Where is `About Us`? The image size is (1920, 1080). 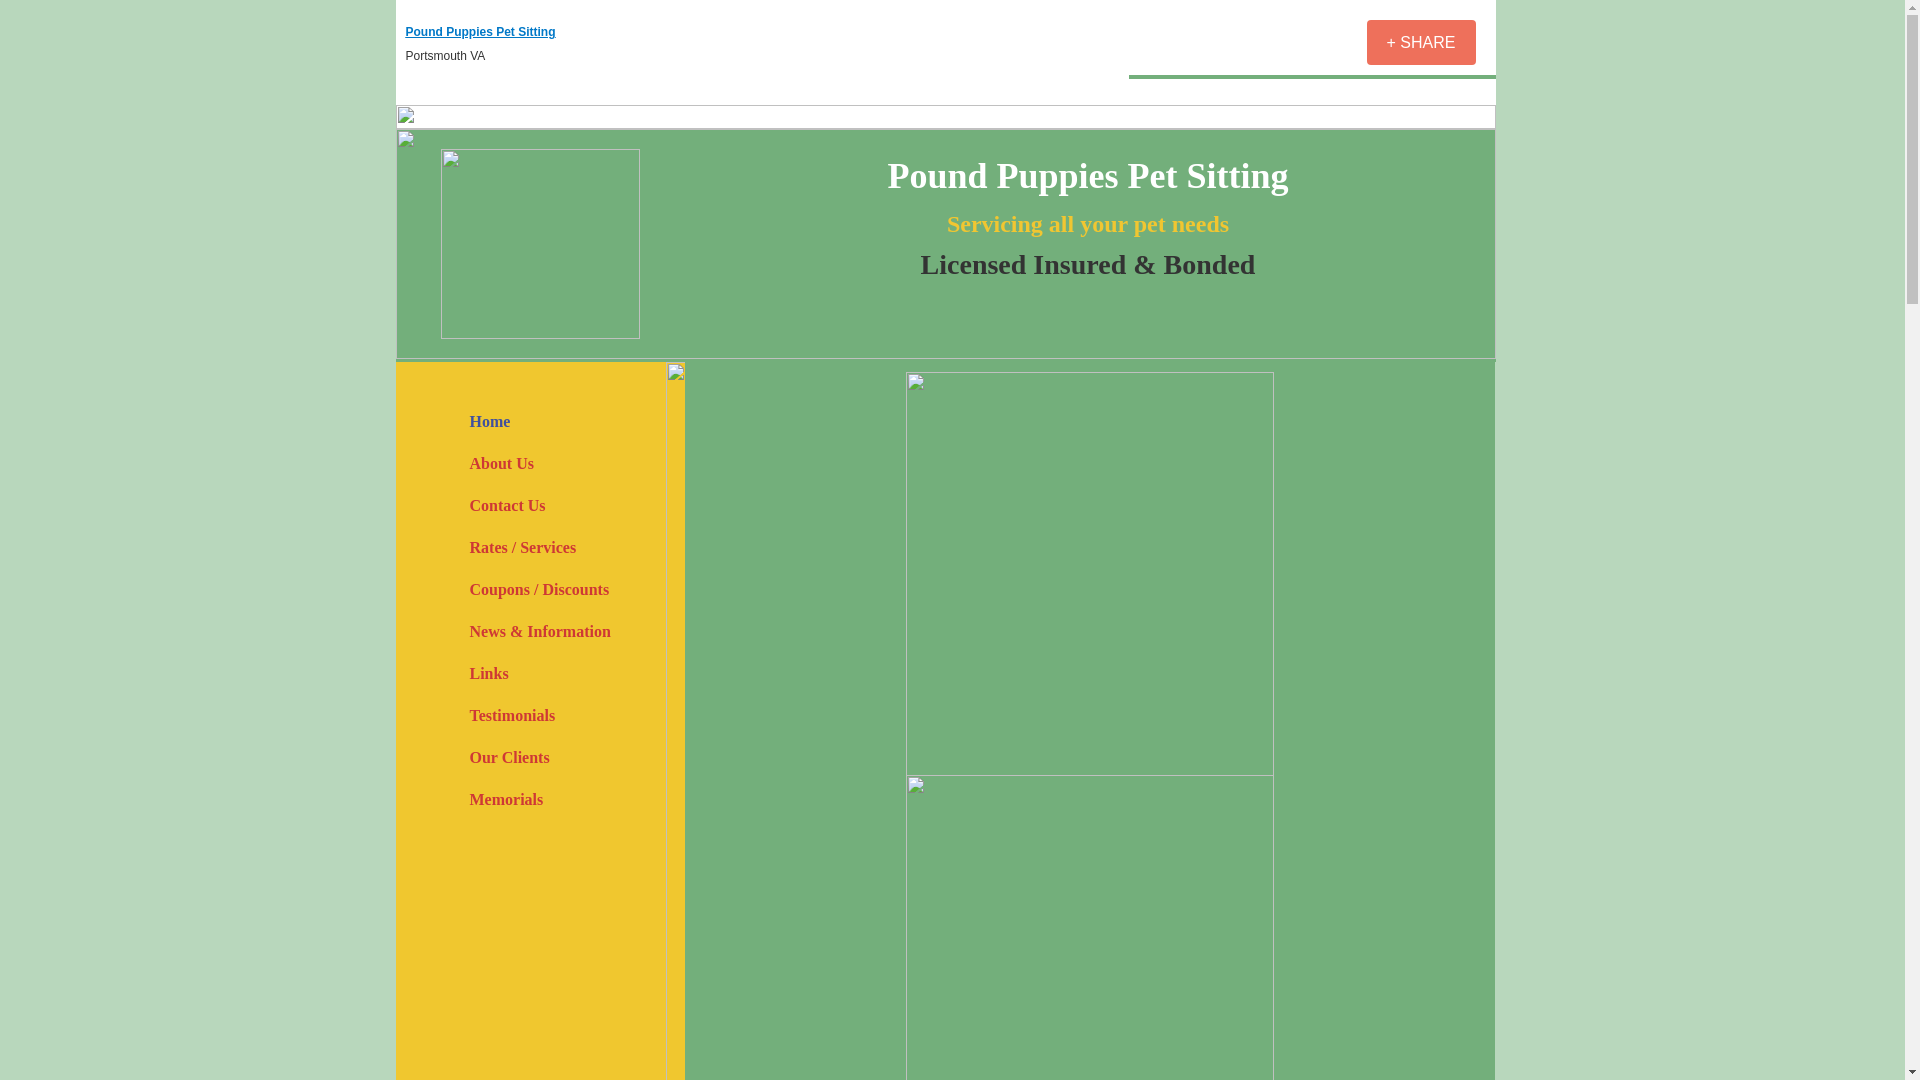 About Us is located at coordinates (502, 462).